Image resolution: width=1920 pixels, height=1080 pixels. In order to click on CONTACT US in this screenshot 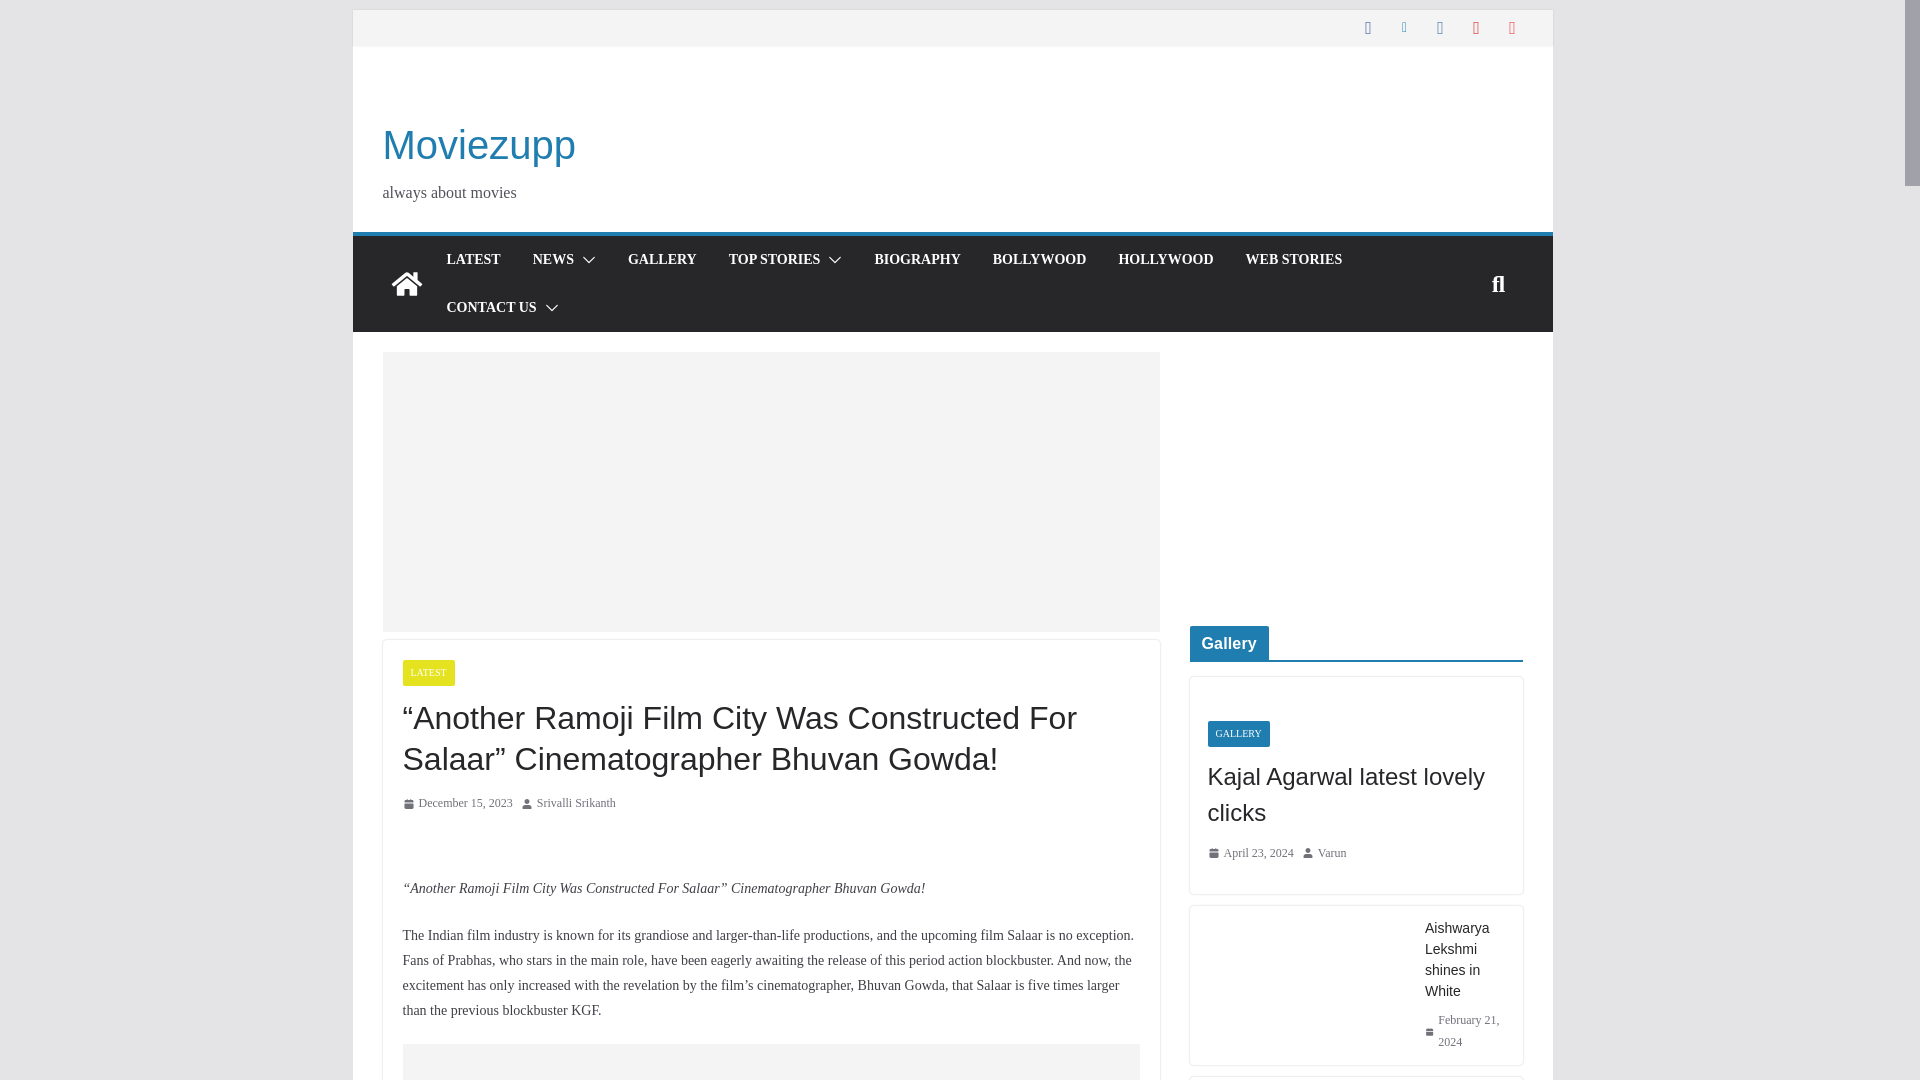, I will do `click(490, 307)`.